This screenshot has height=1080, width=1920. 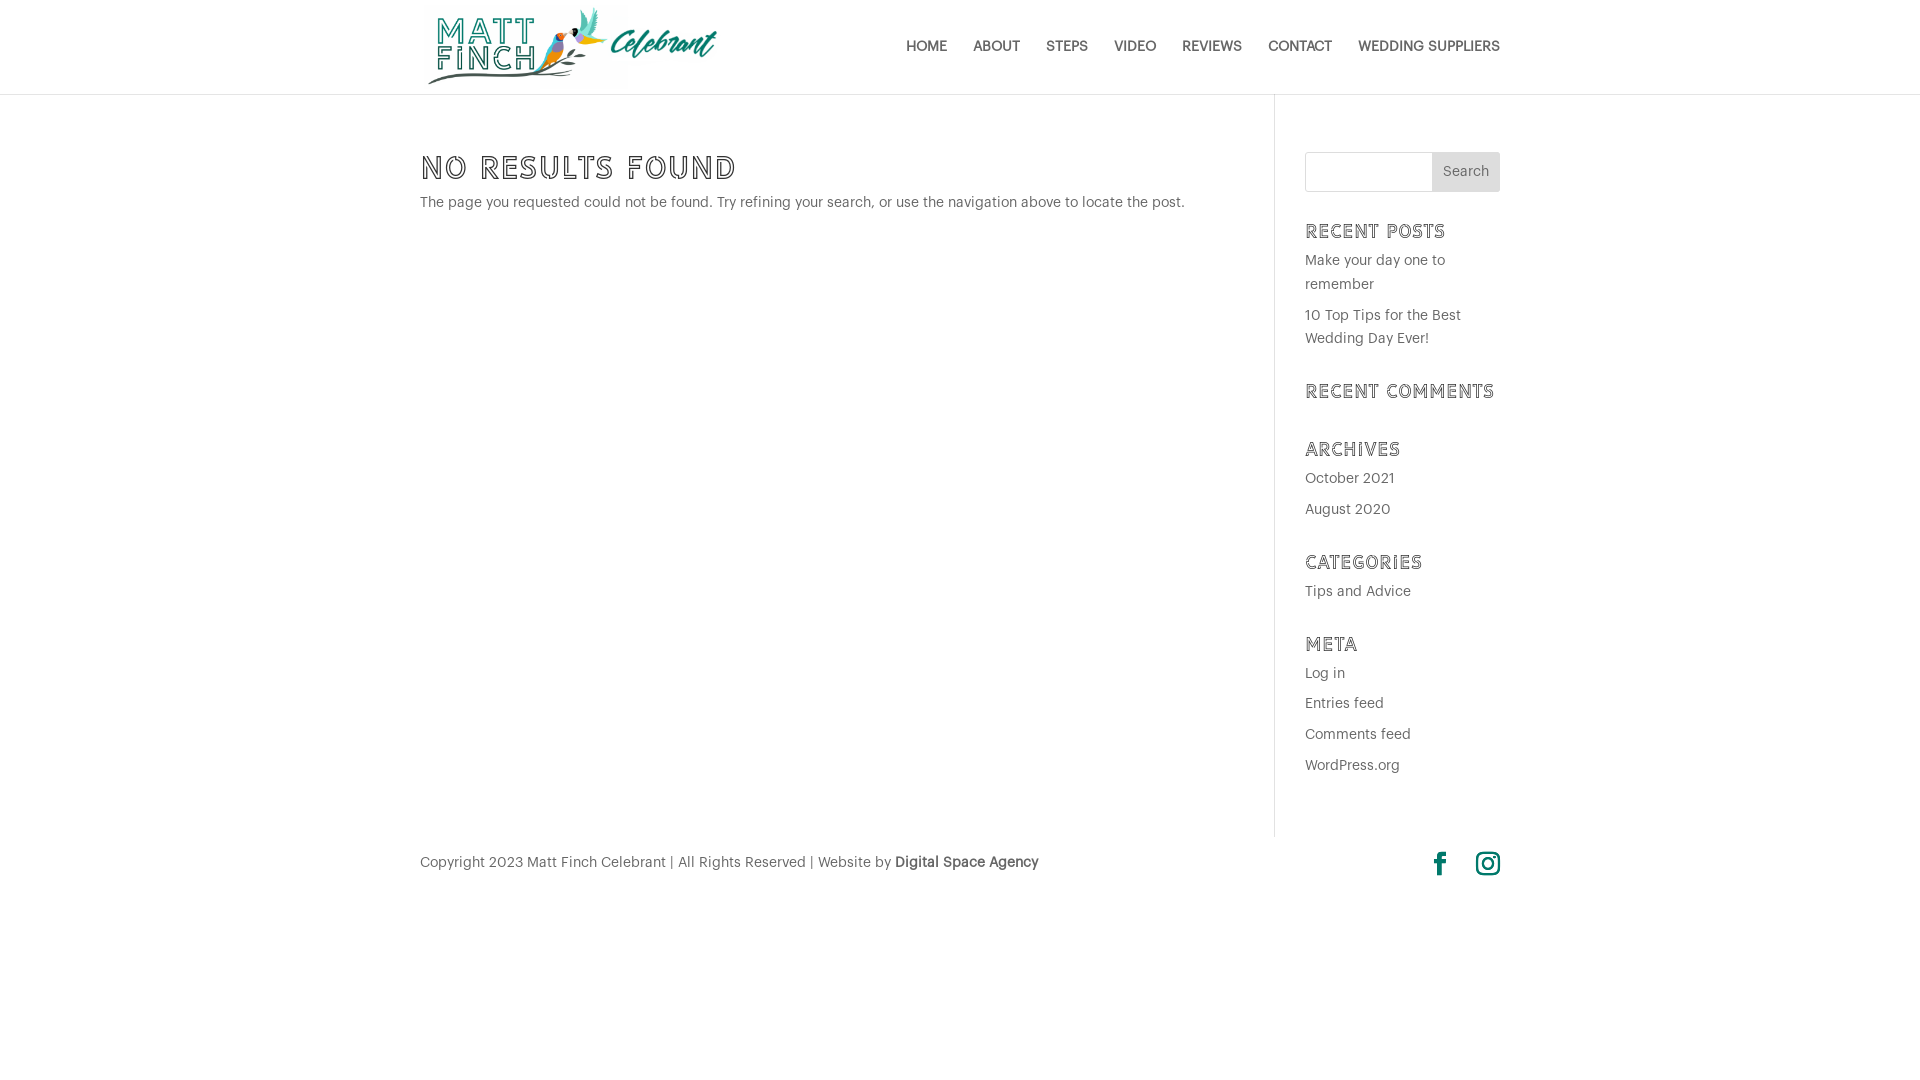 What do you see at coordinates (926, 67) in the screenshot?
I see `HOME` at bounding box center [926, 67].